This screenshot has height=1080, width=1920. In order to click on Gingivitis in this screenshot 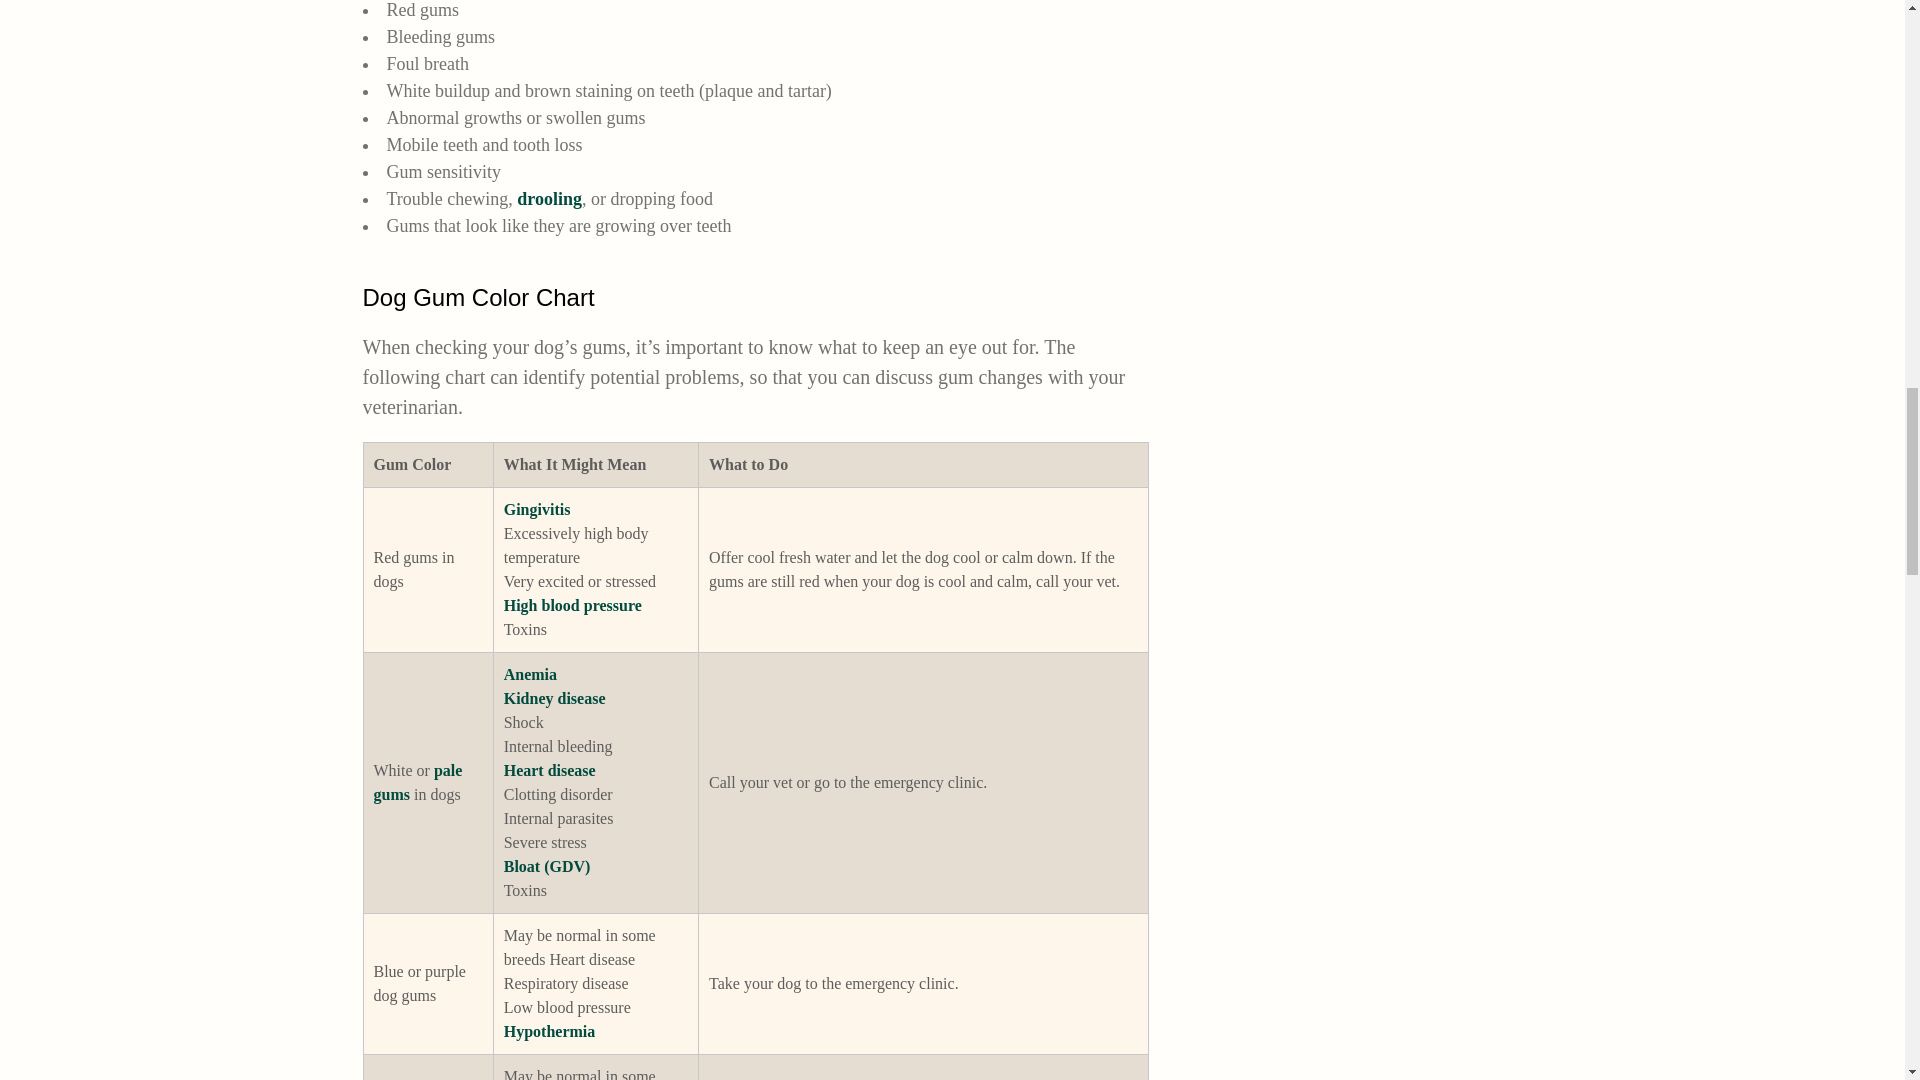, I will do `click(536, 510)`.